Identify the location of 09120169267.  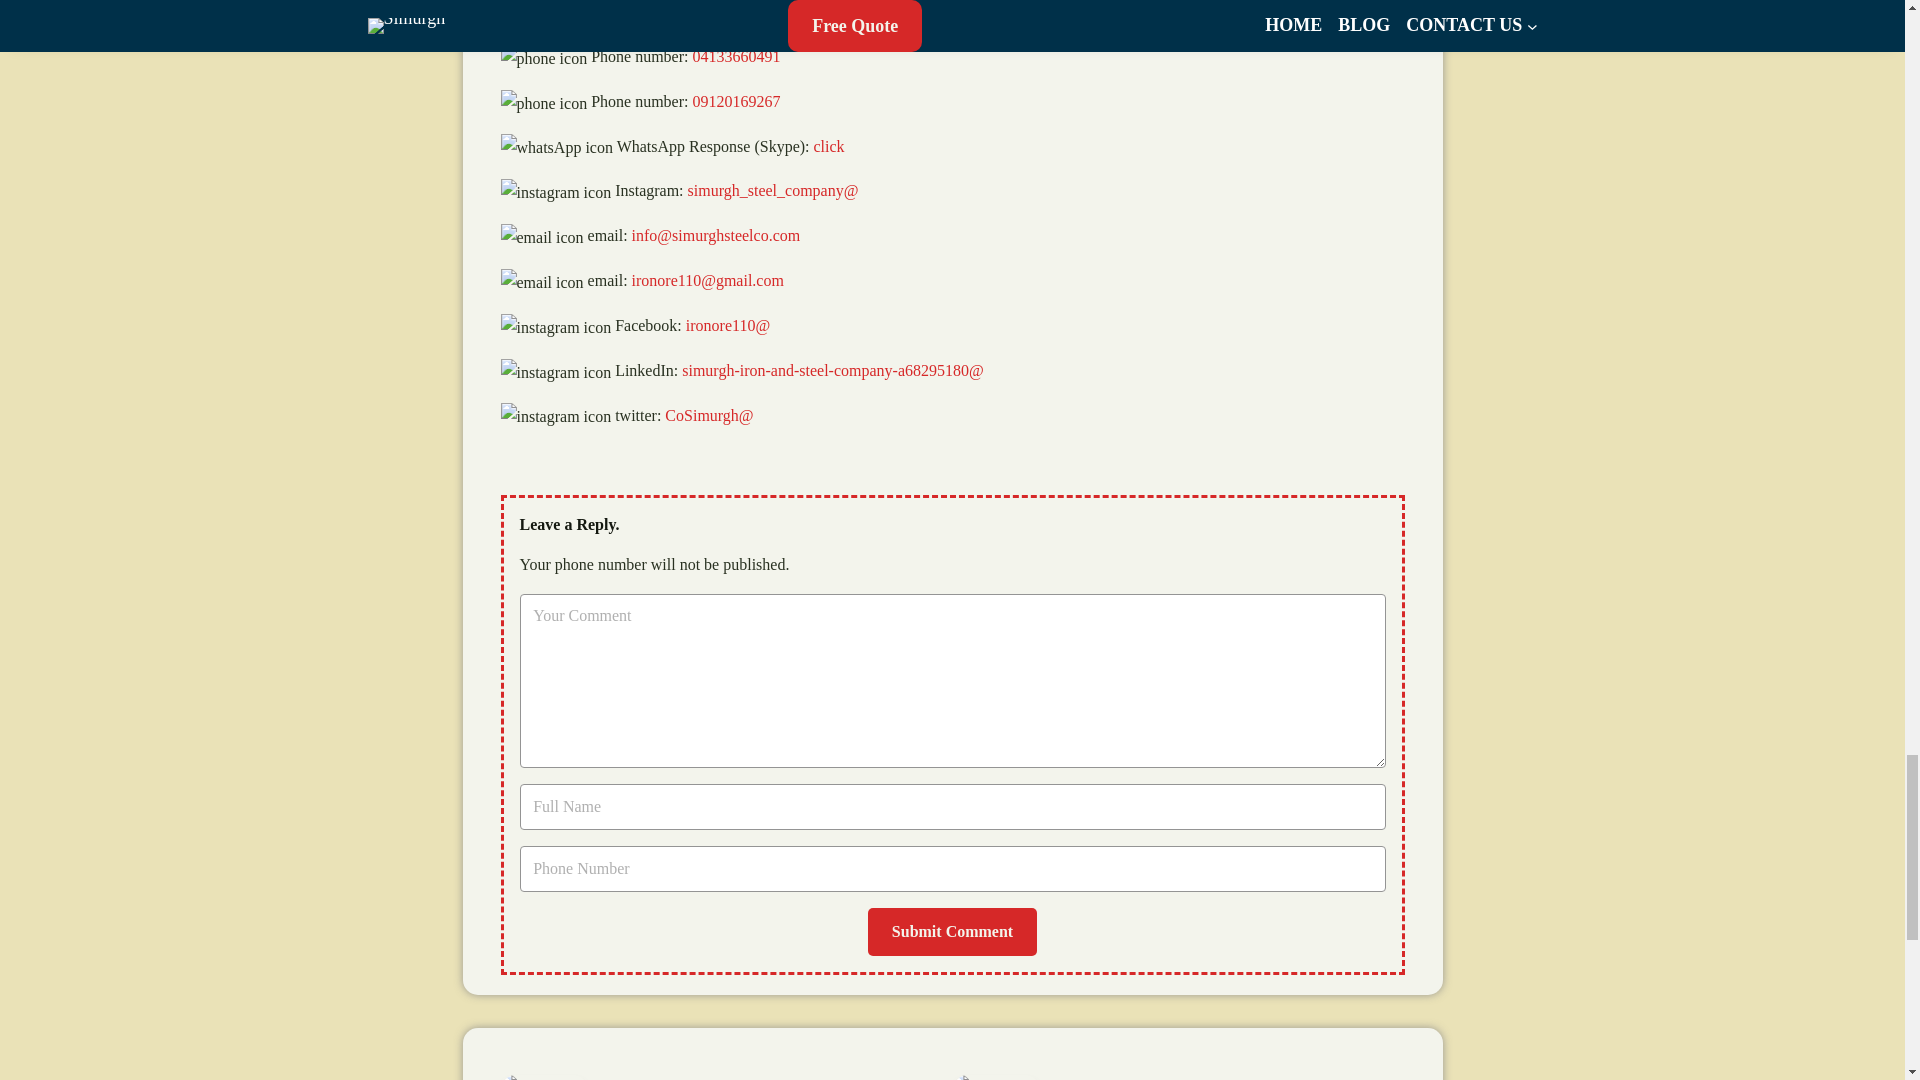
(735, 102).